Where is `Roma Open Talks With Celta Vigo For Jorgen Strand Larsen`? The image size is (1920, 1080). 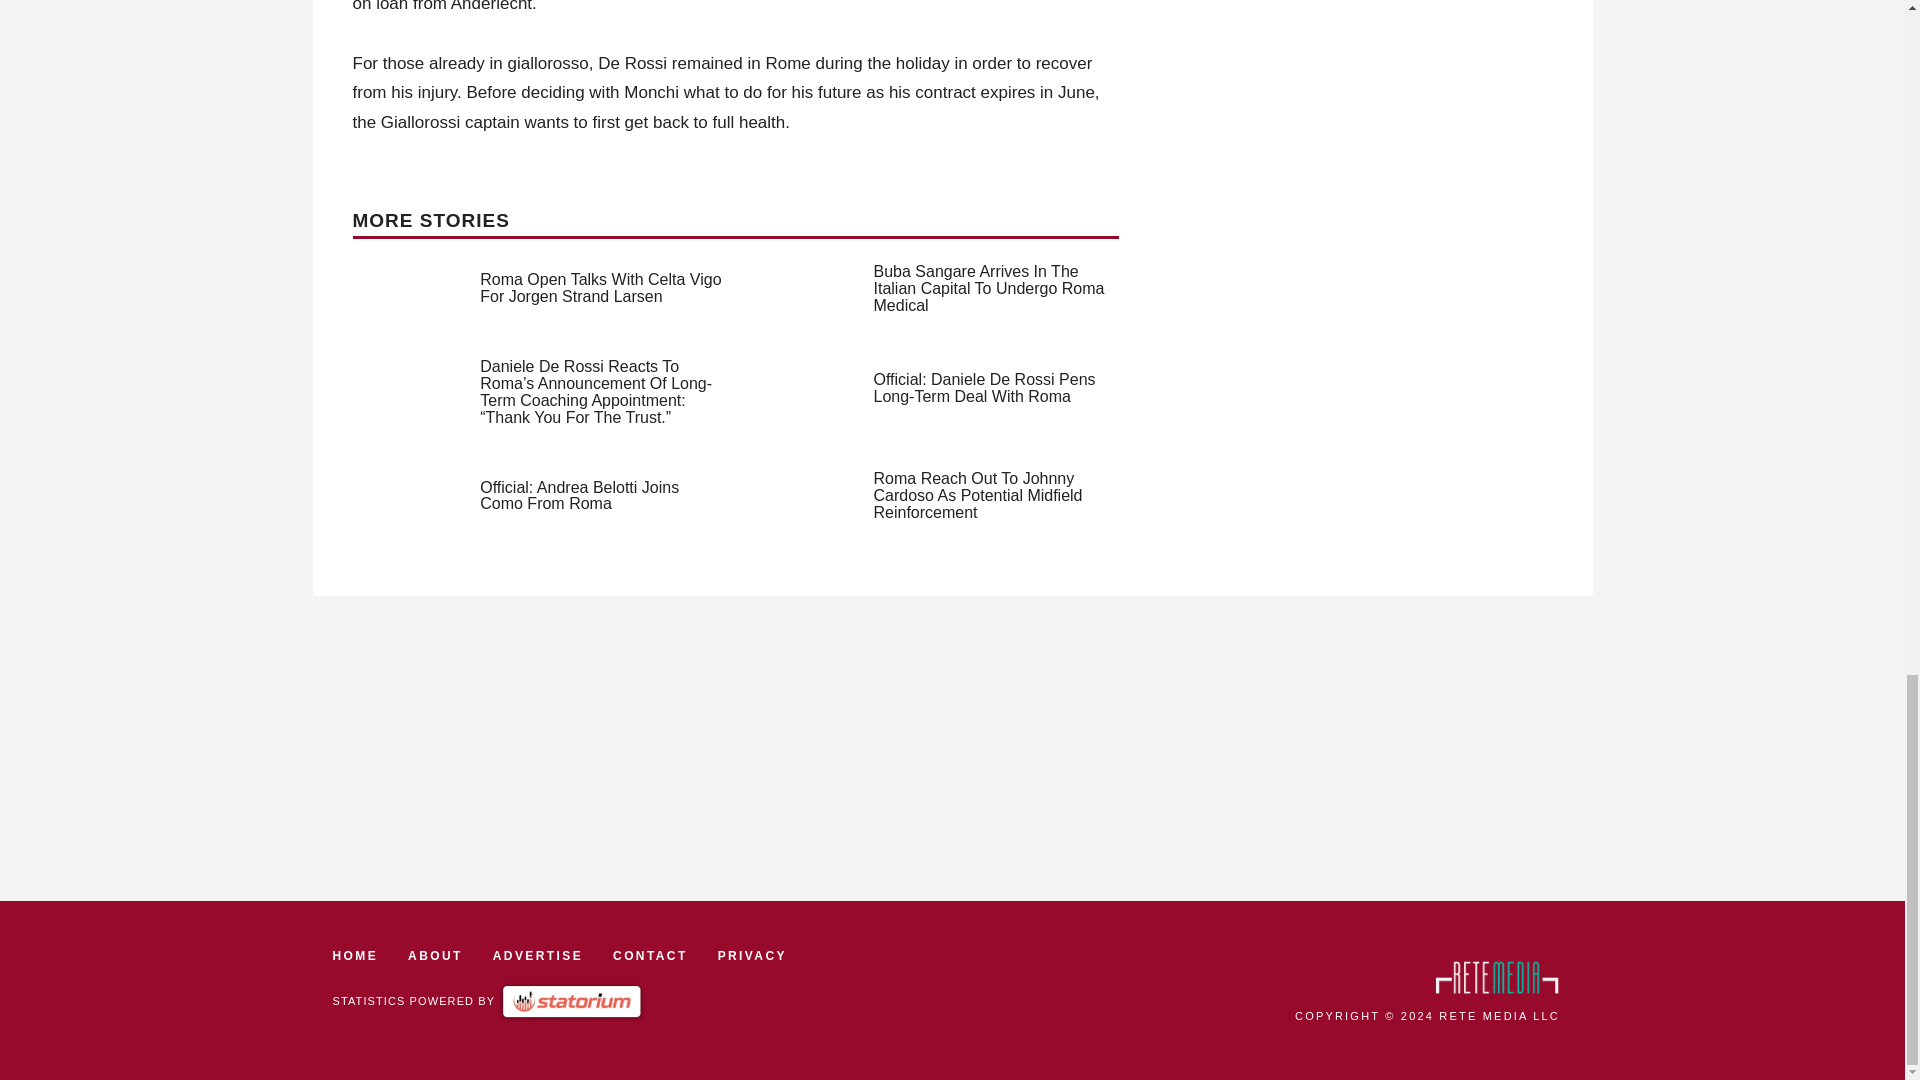
Roma Open Talks With Celta Vigo For Jorgen Strand Larsen is located at coordinates (600, 288).